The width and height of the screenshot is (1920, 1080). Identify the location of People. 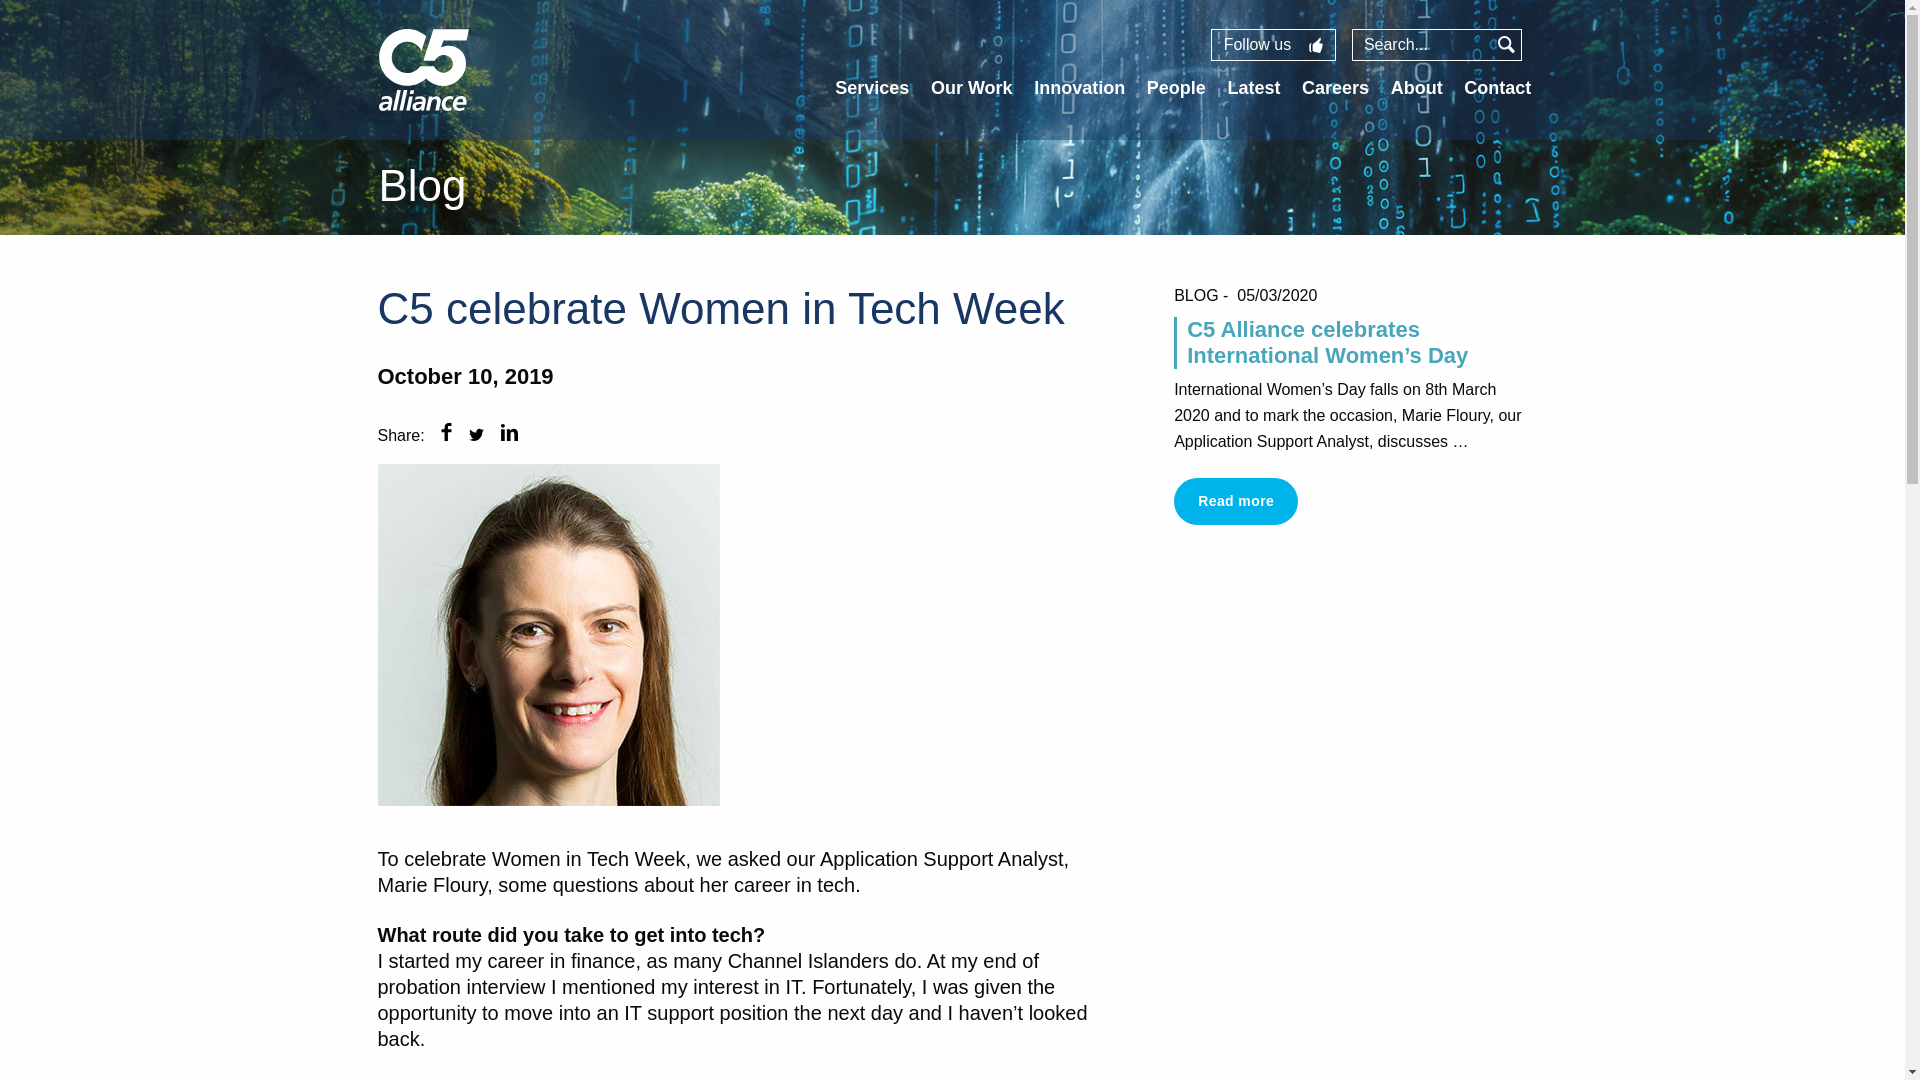
(1176, 88).